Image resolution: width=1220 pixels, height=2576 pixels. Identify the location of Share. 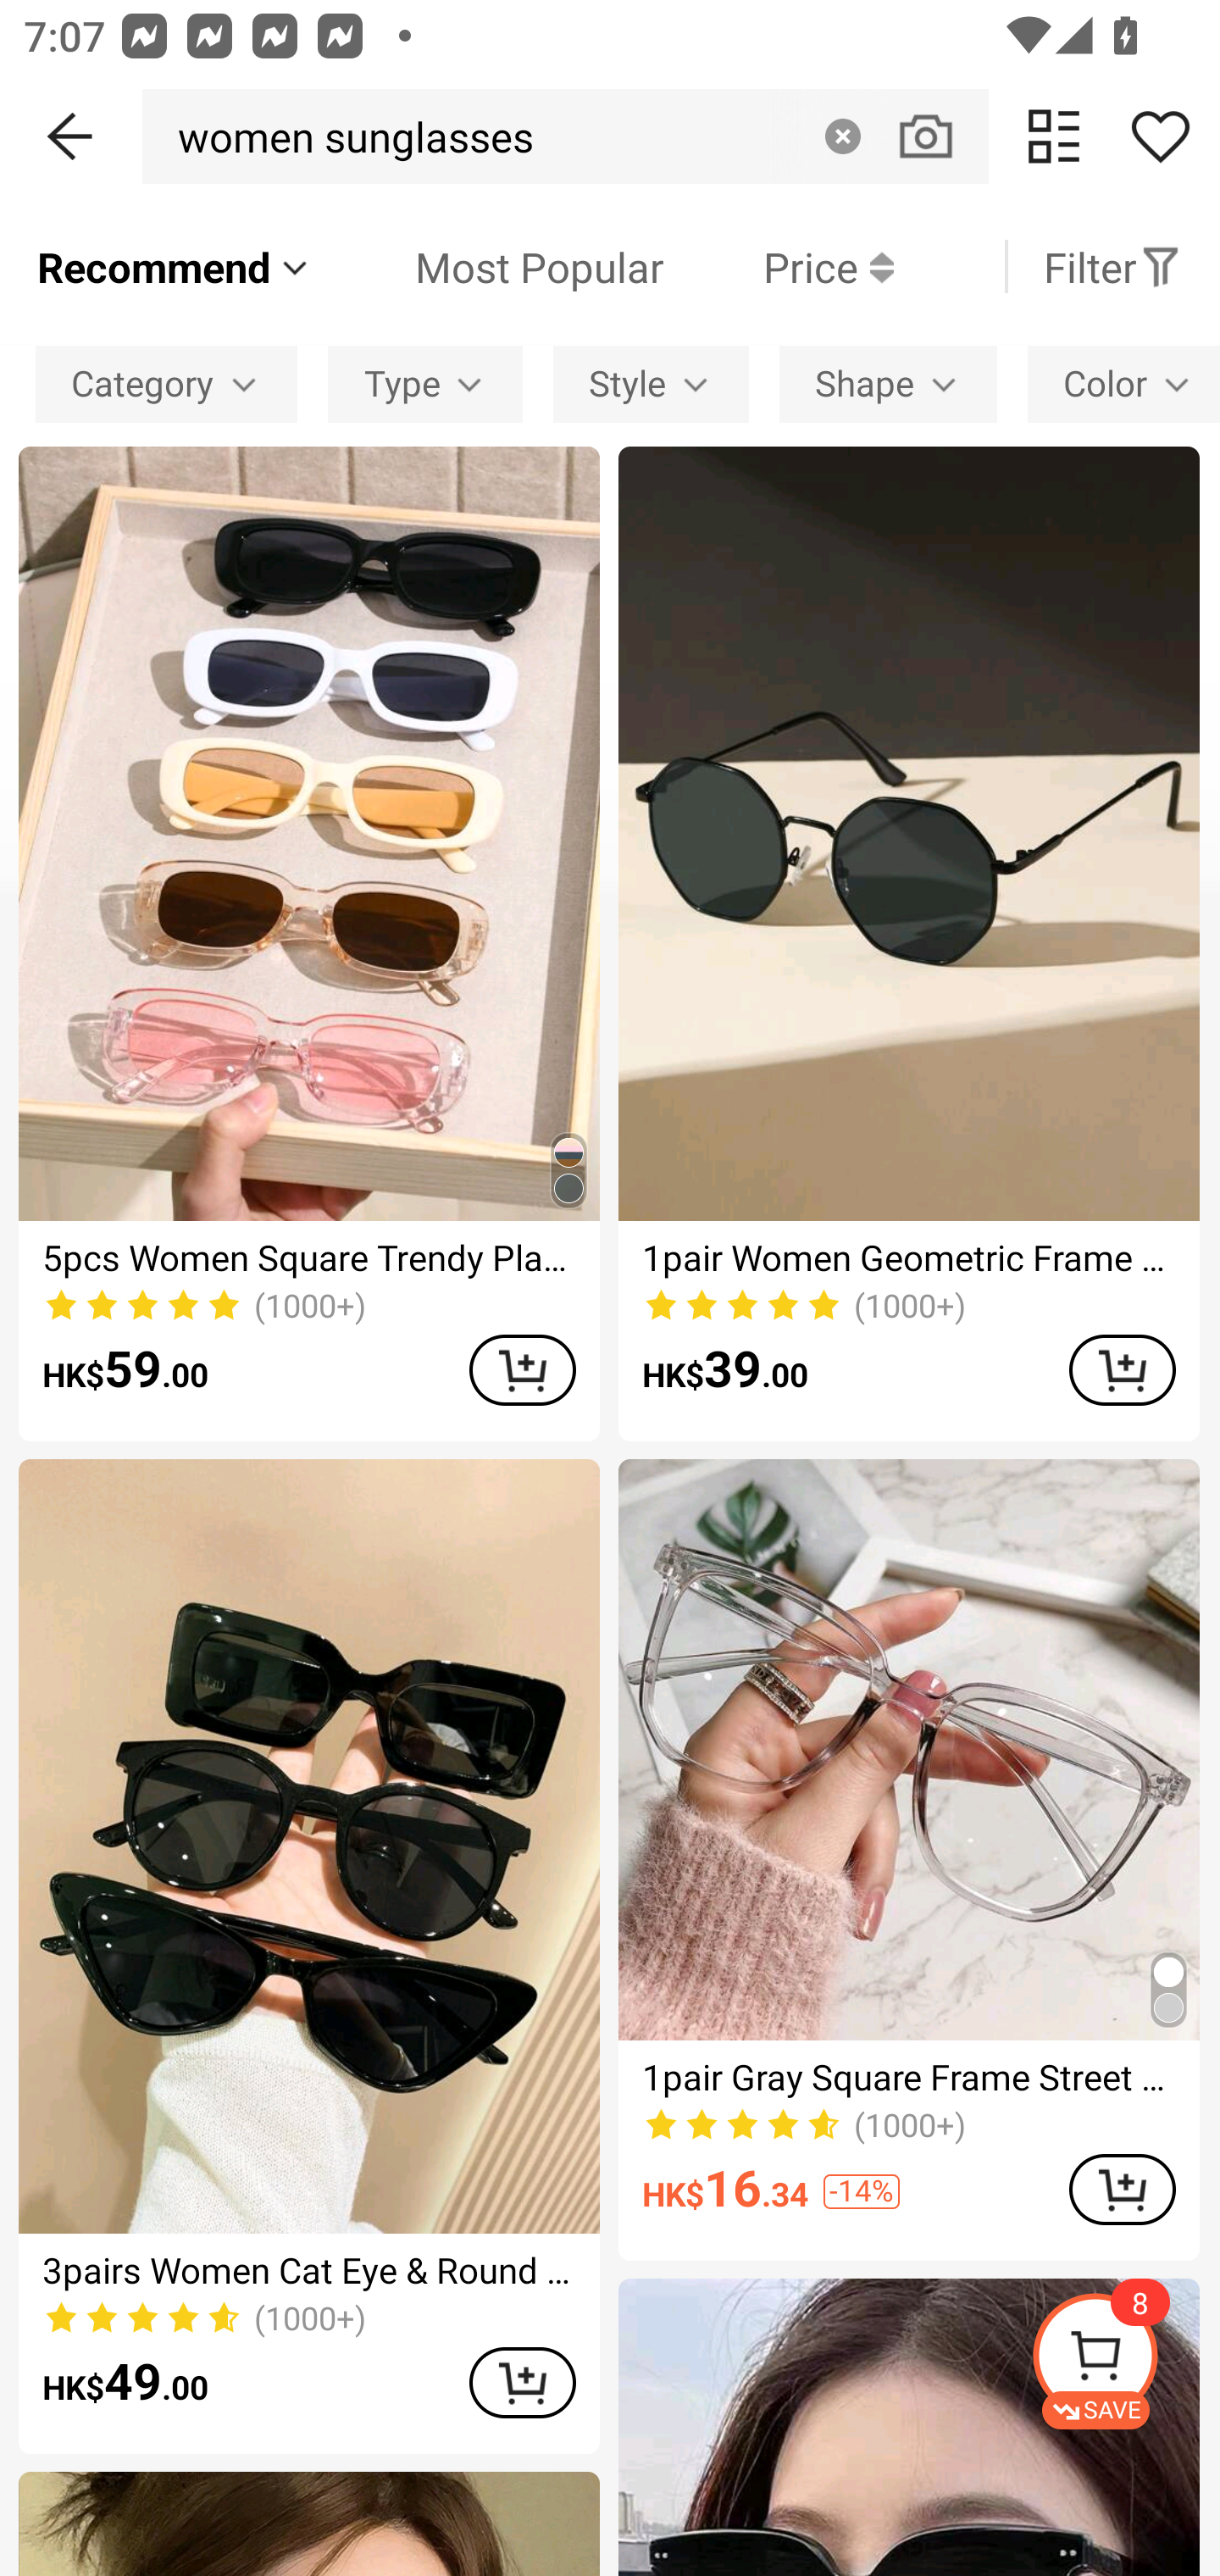
(1160, 136).